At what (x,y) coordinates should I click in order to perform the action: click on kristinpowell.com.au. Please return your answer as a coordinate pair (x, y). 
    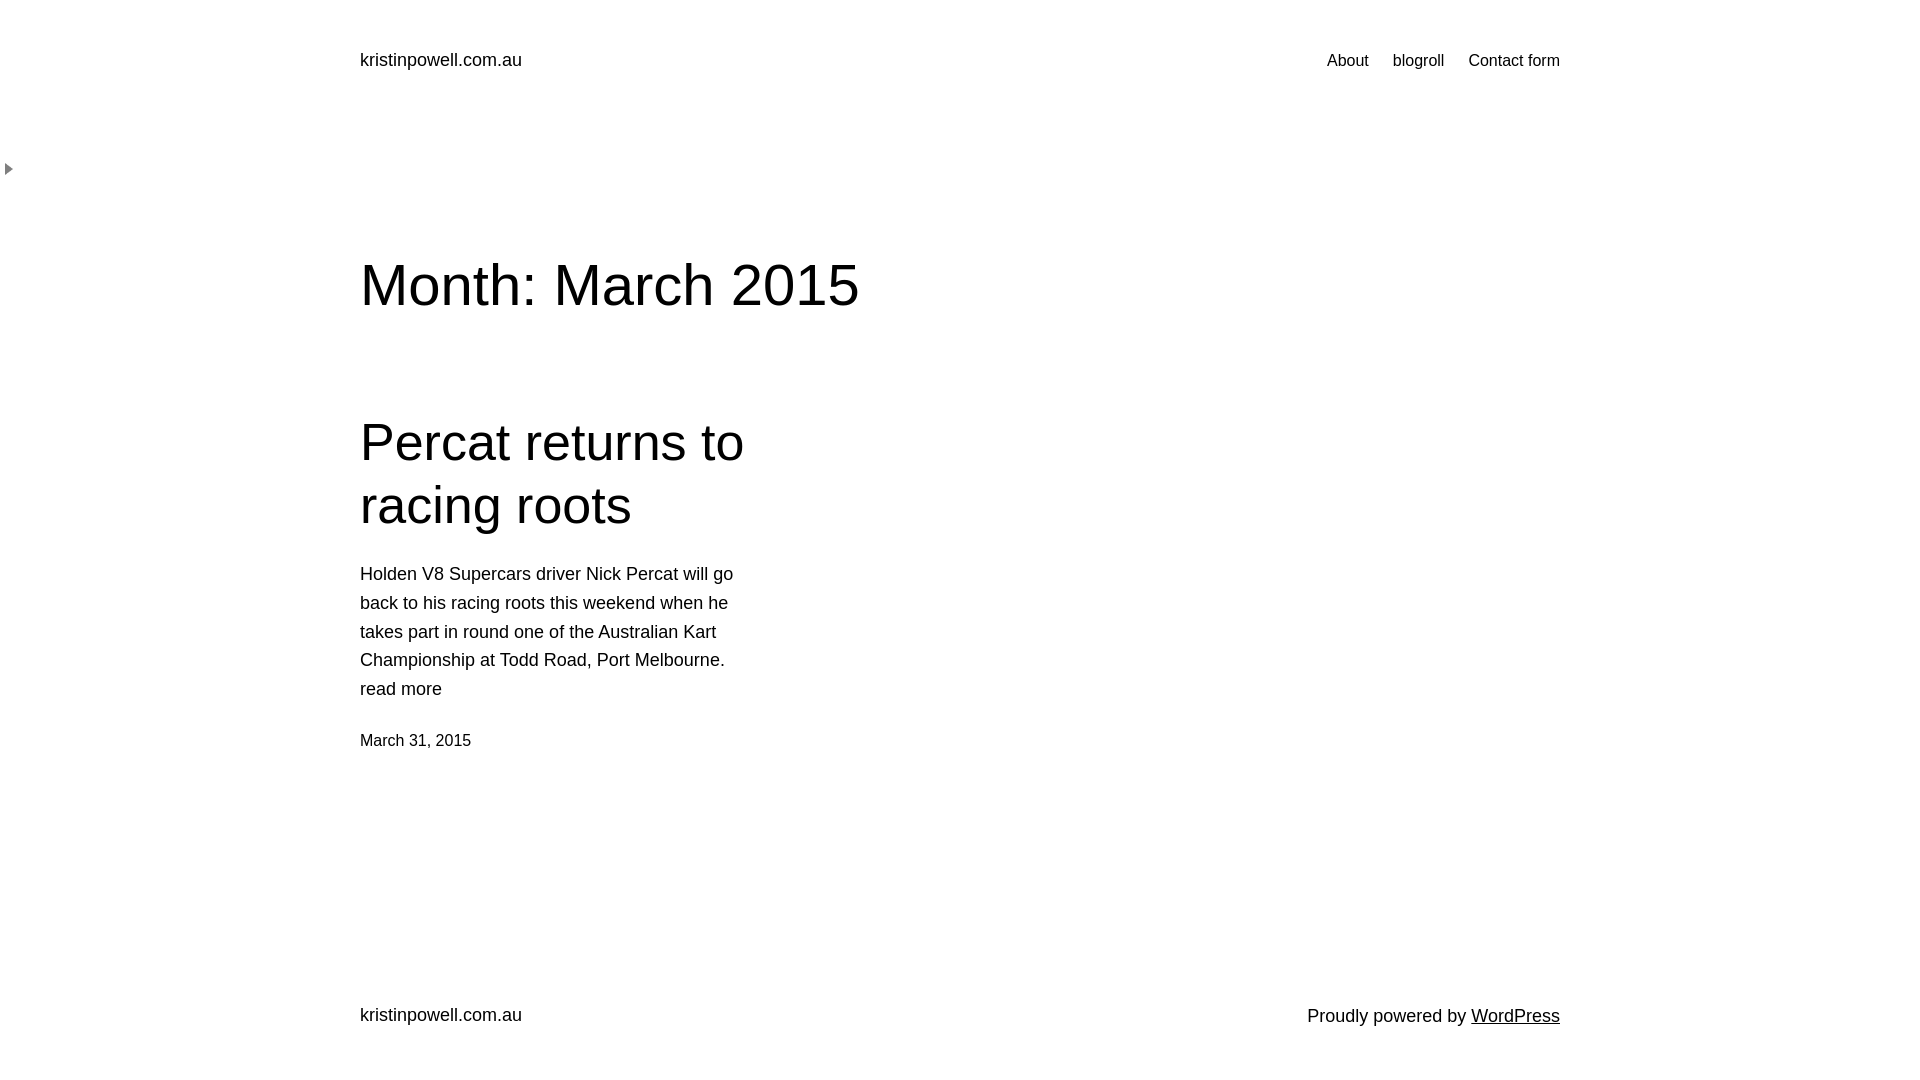
    Looking at the image, I should click on (441, 1015).